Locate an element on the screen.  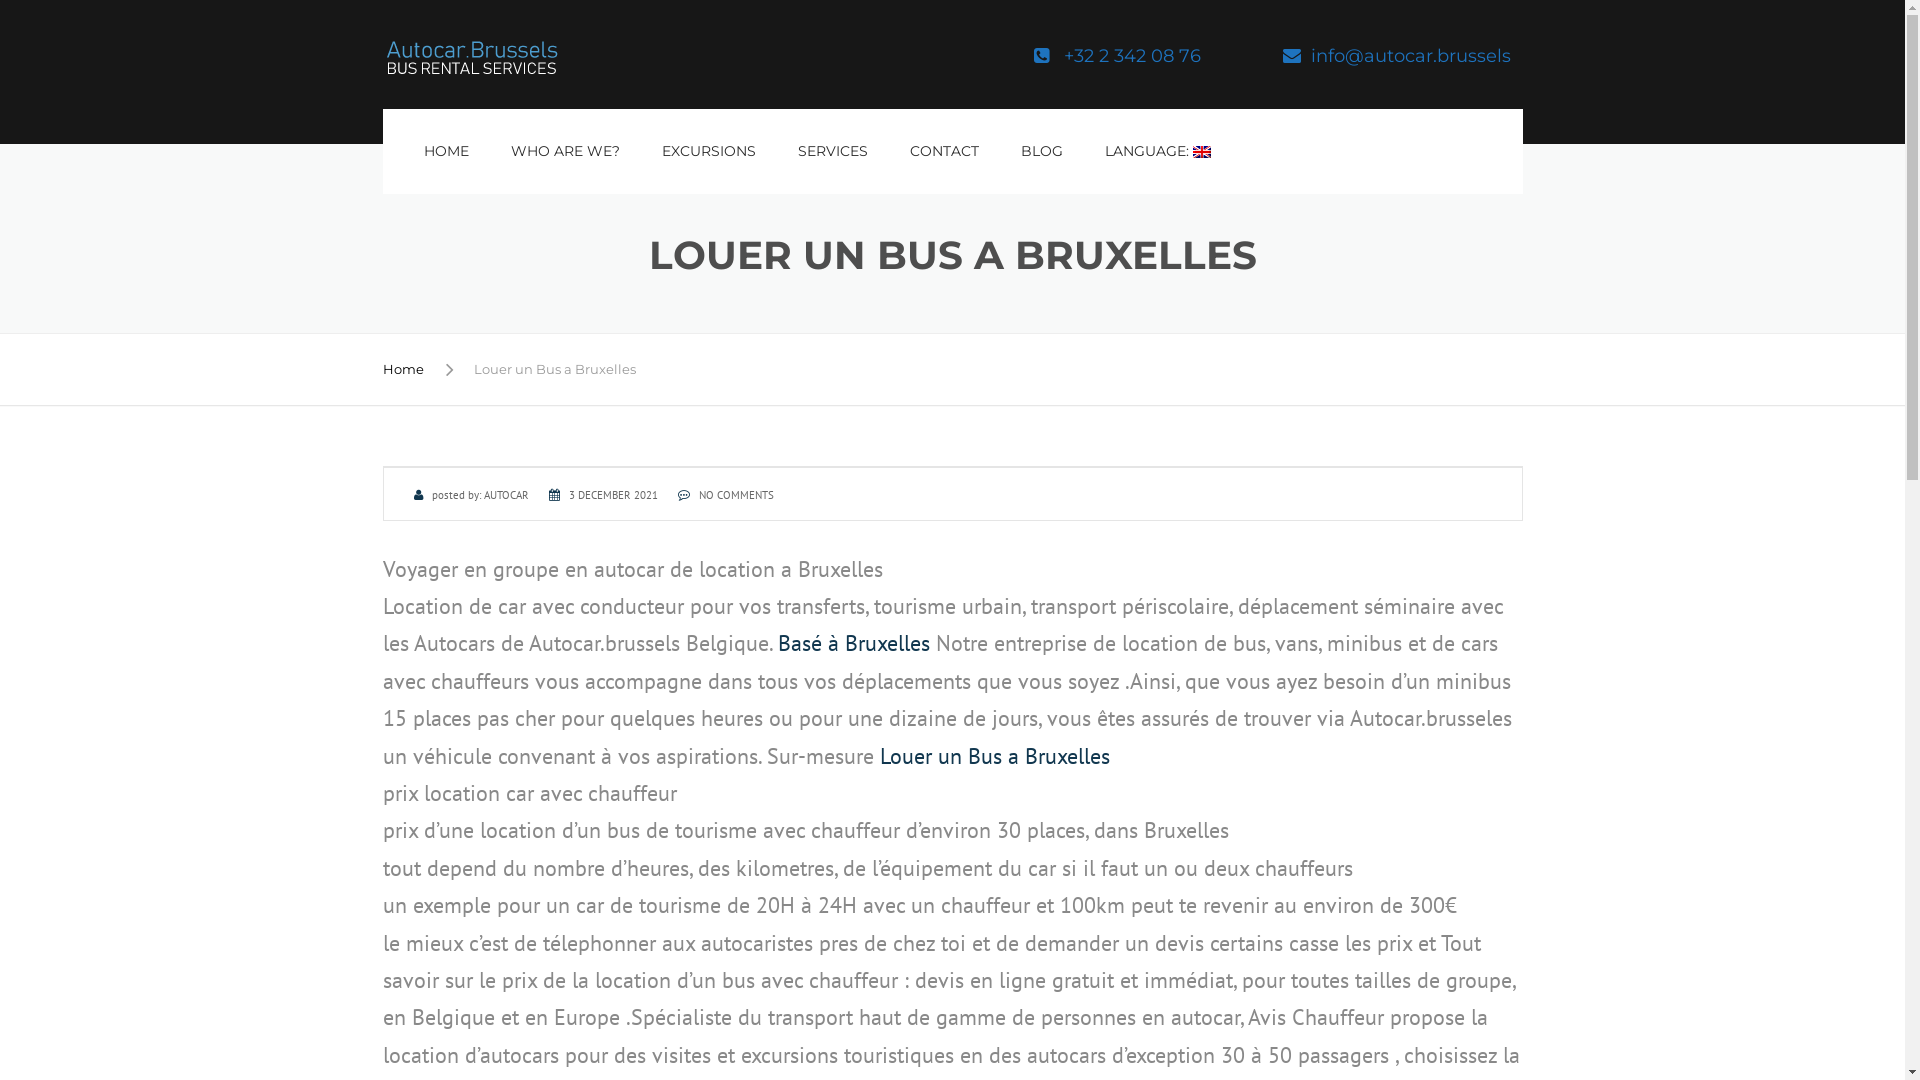
CONTACT is located at coordinates (943, 152).